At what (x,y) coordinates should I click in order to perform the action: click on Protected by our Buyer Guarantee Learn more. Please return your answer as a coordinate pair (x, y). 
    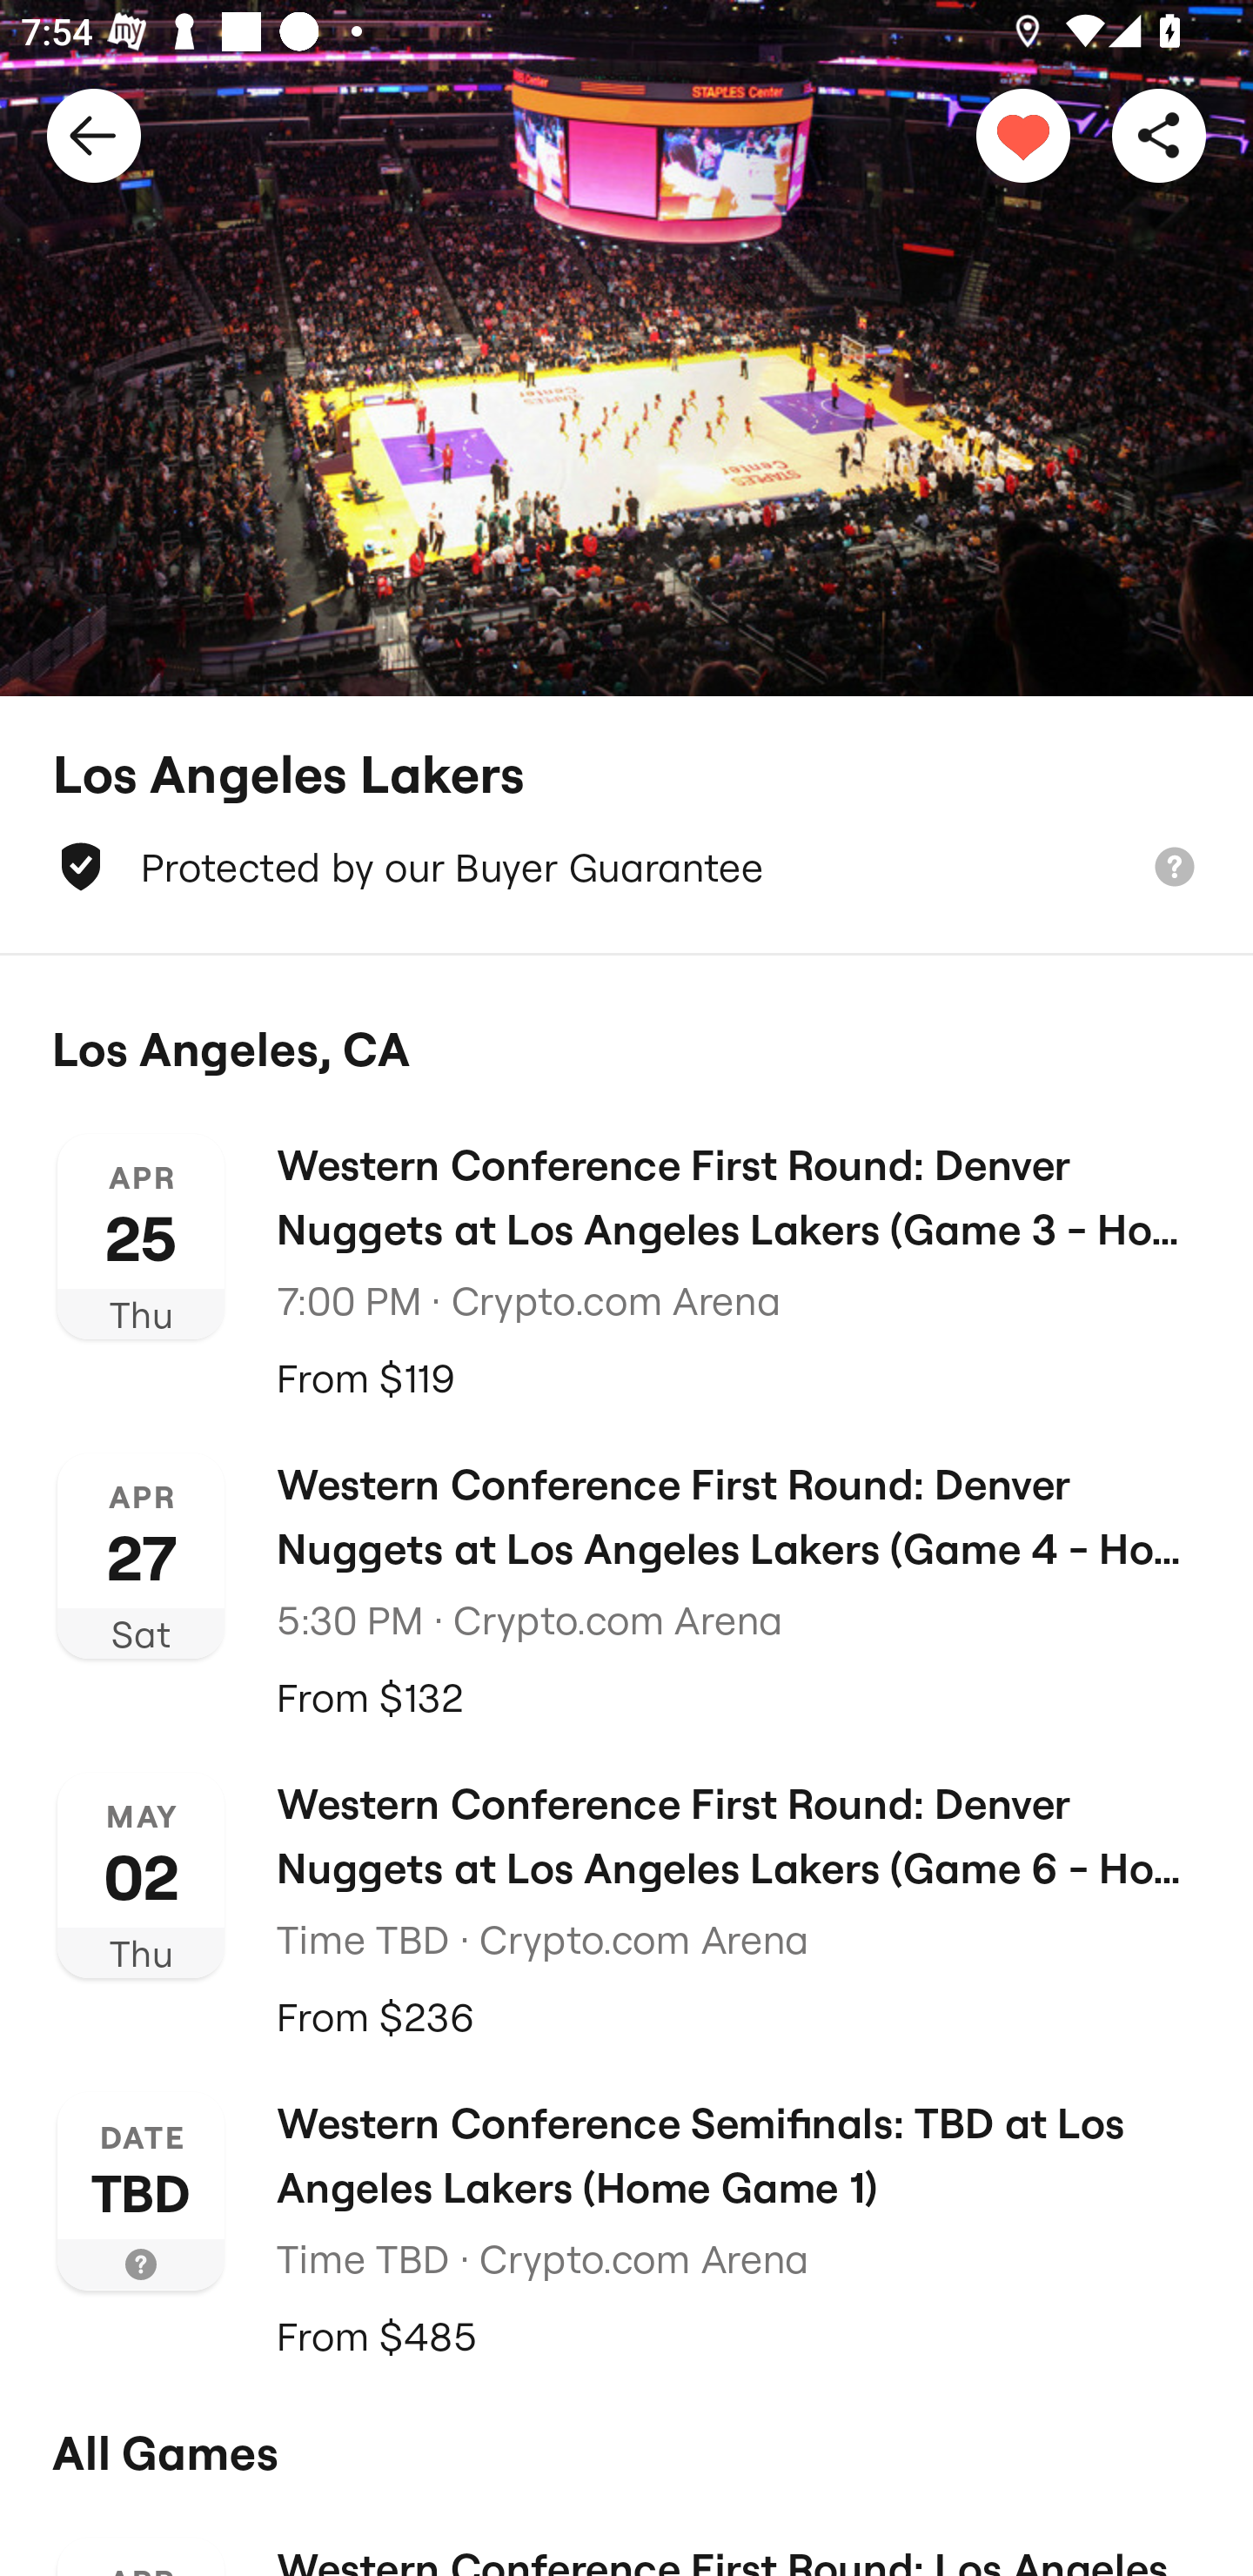
    Looking at the image, I should click on (626, 867).